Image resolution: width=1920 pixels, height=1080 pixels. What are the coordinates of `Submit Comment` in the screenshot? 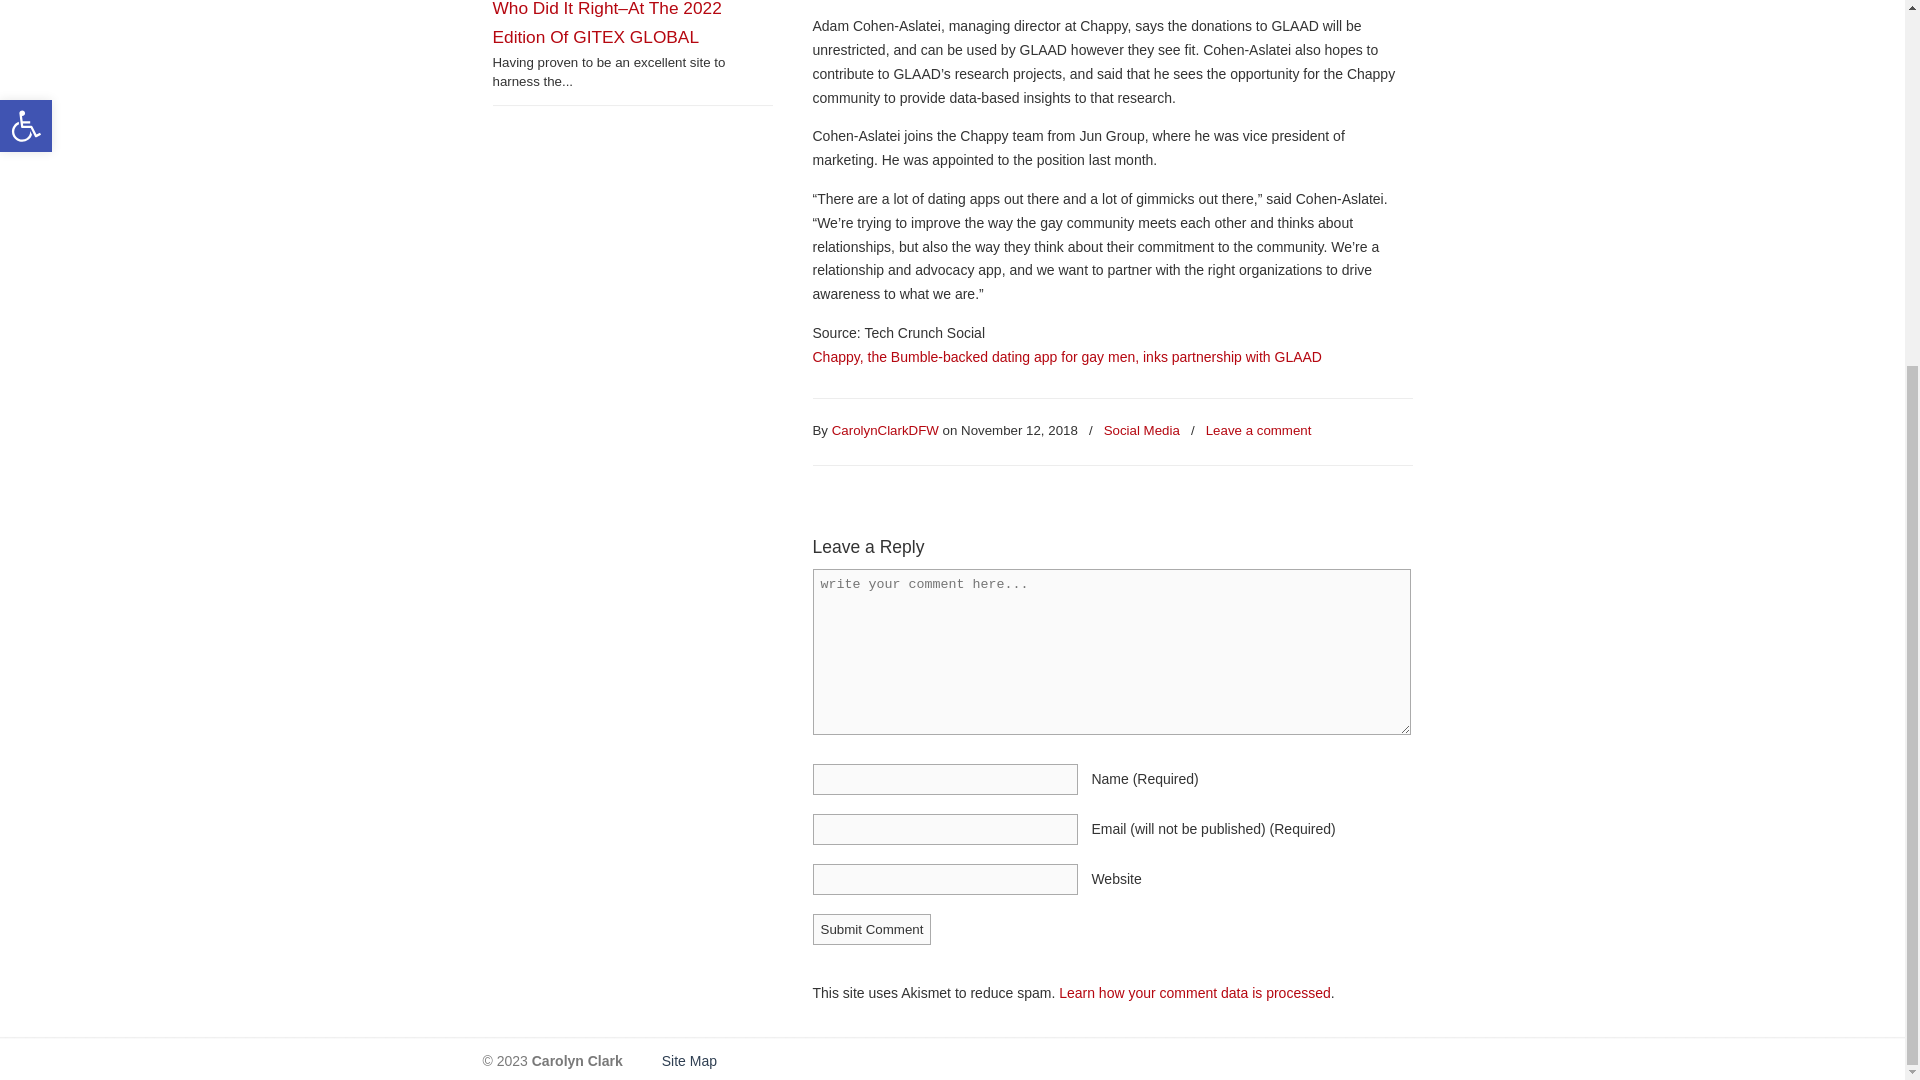 It's located at (872, 929).